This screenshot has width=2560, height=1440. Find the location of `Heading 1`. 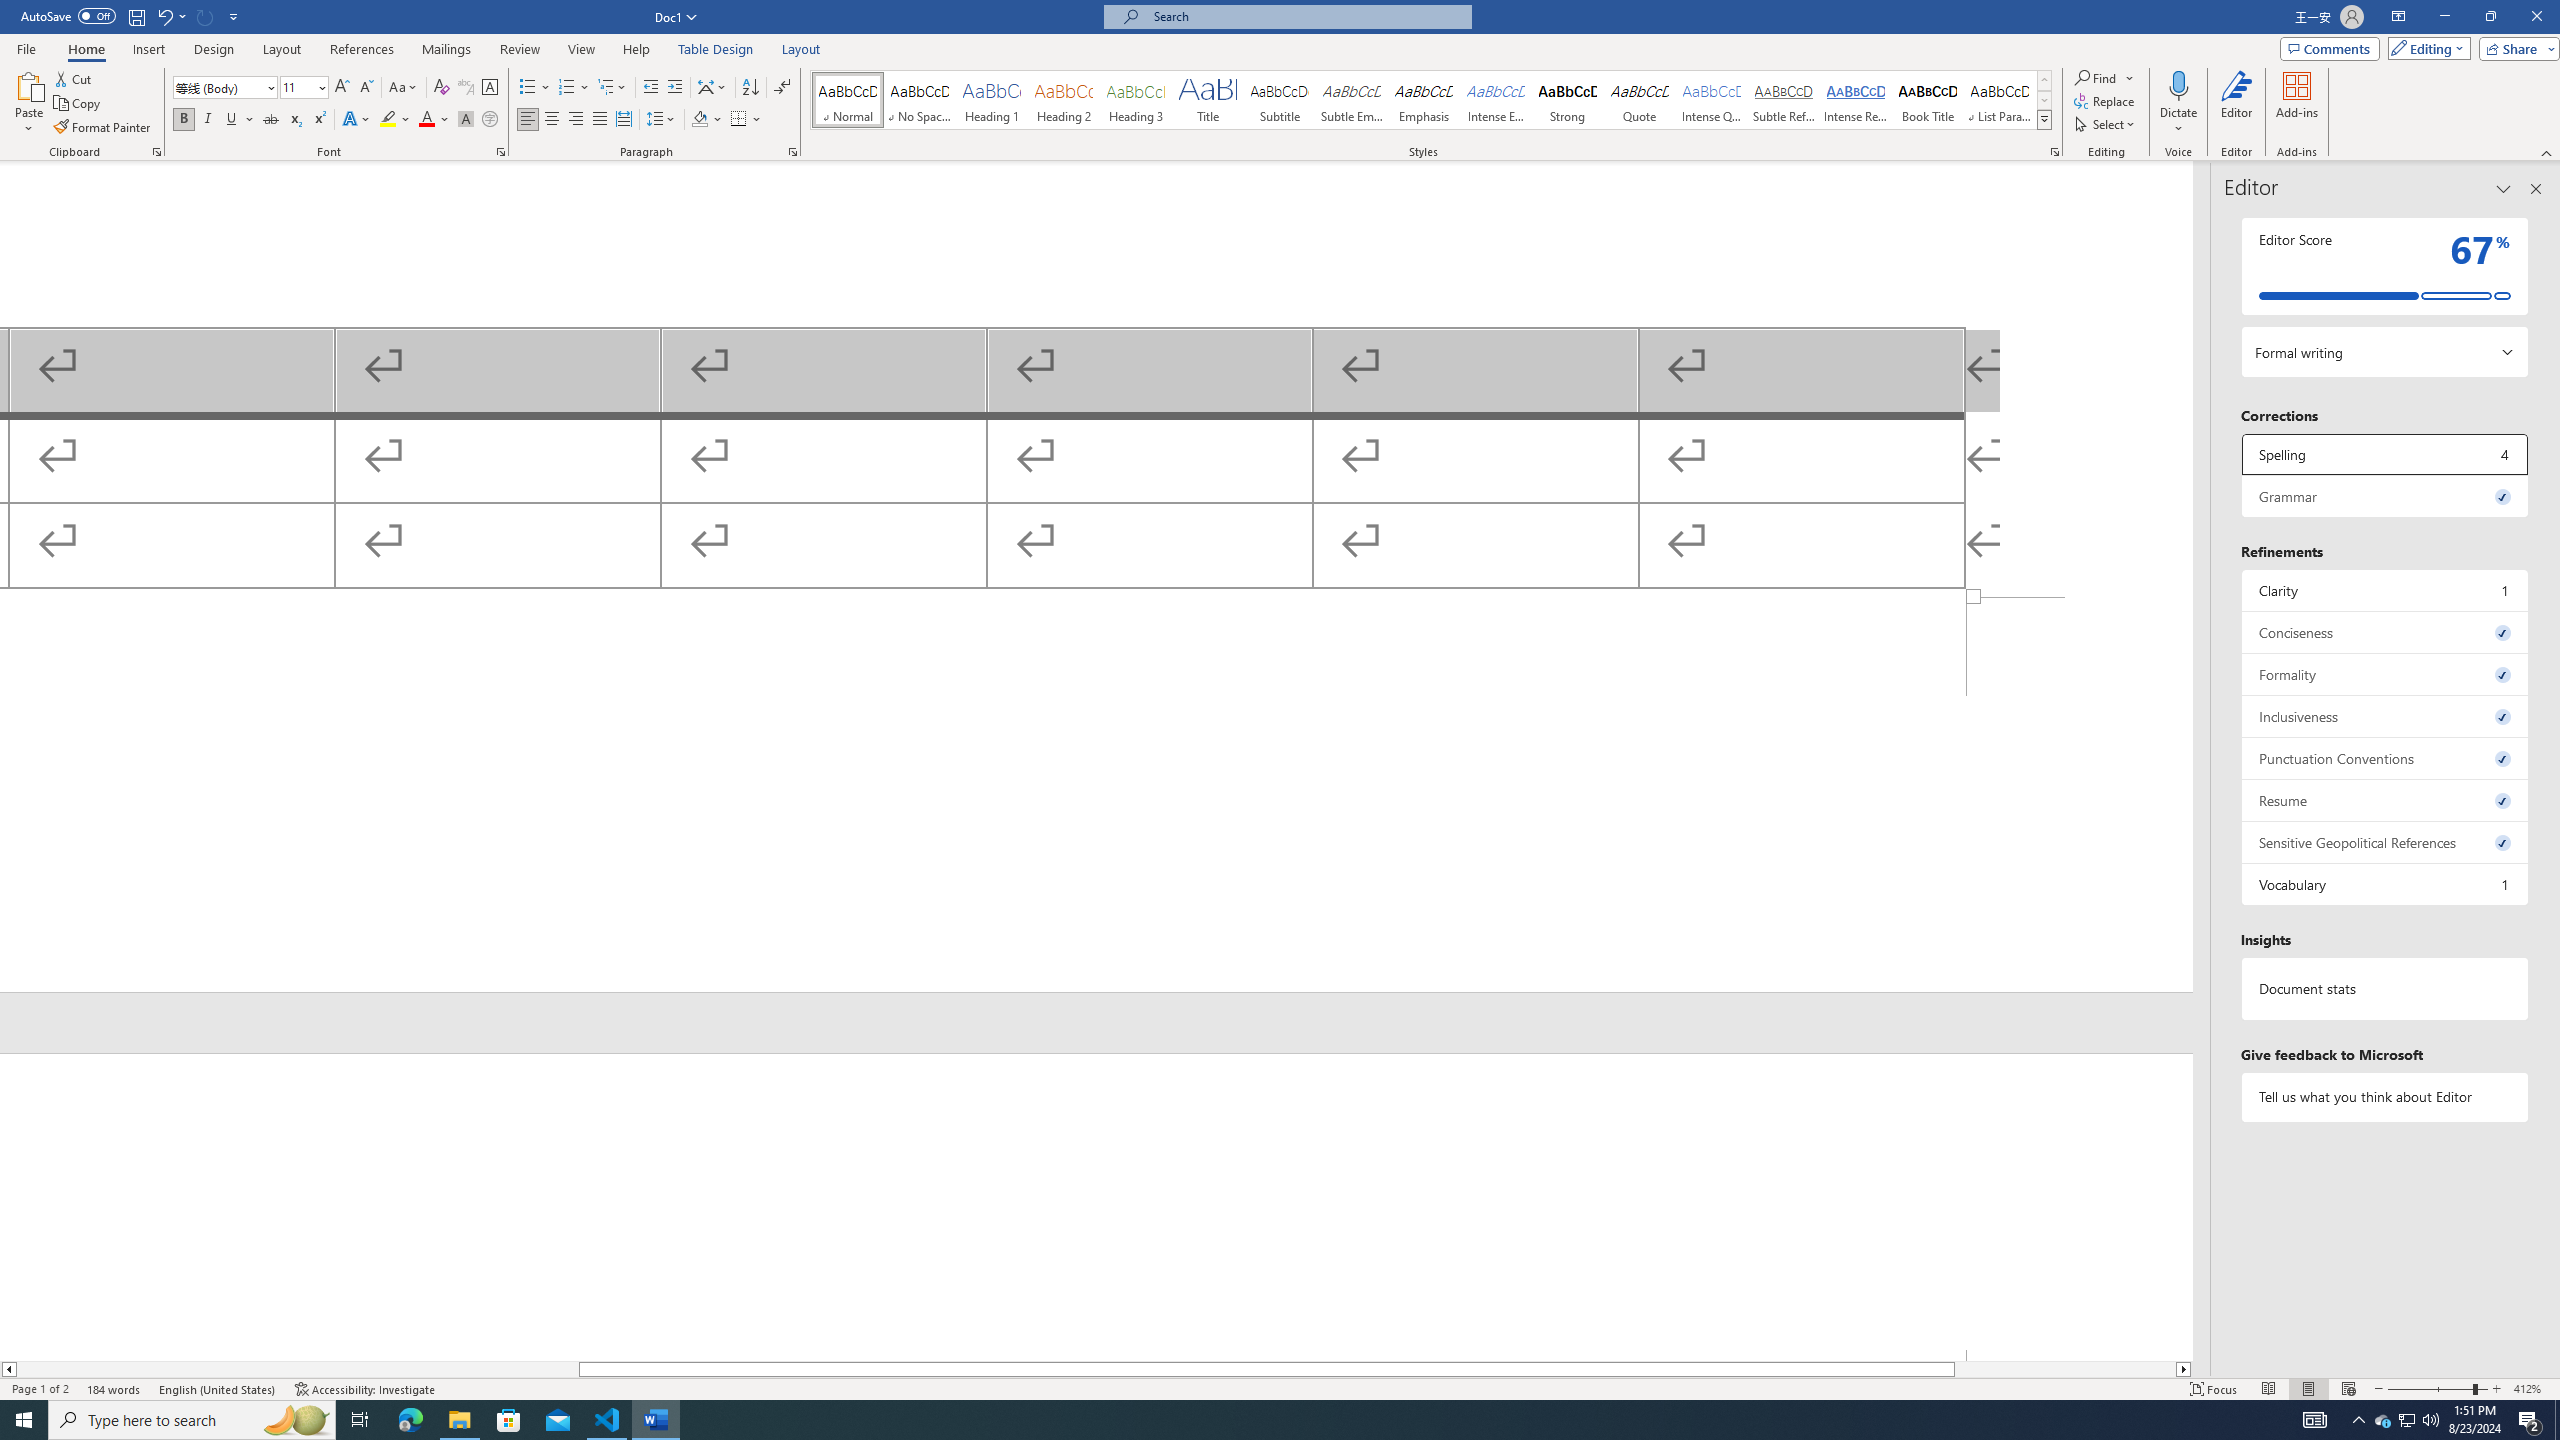

Heading 1 is located at coordinates (992, 100).